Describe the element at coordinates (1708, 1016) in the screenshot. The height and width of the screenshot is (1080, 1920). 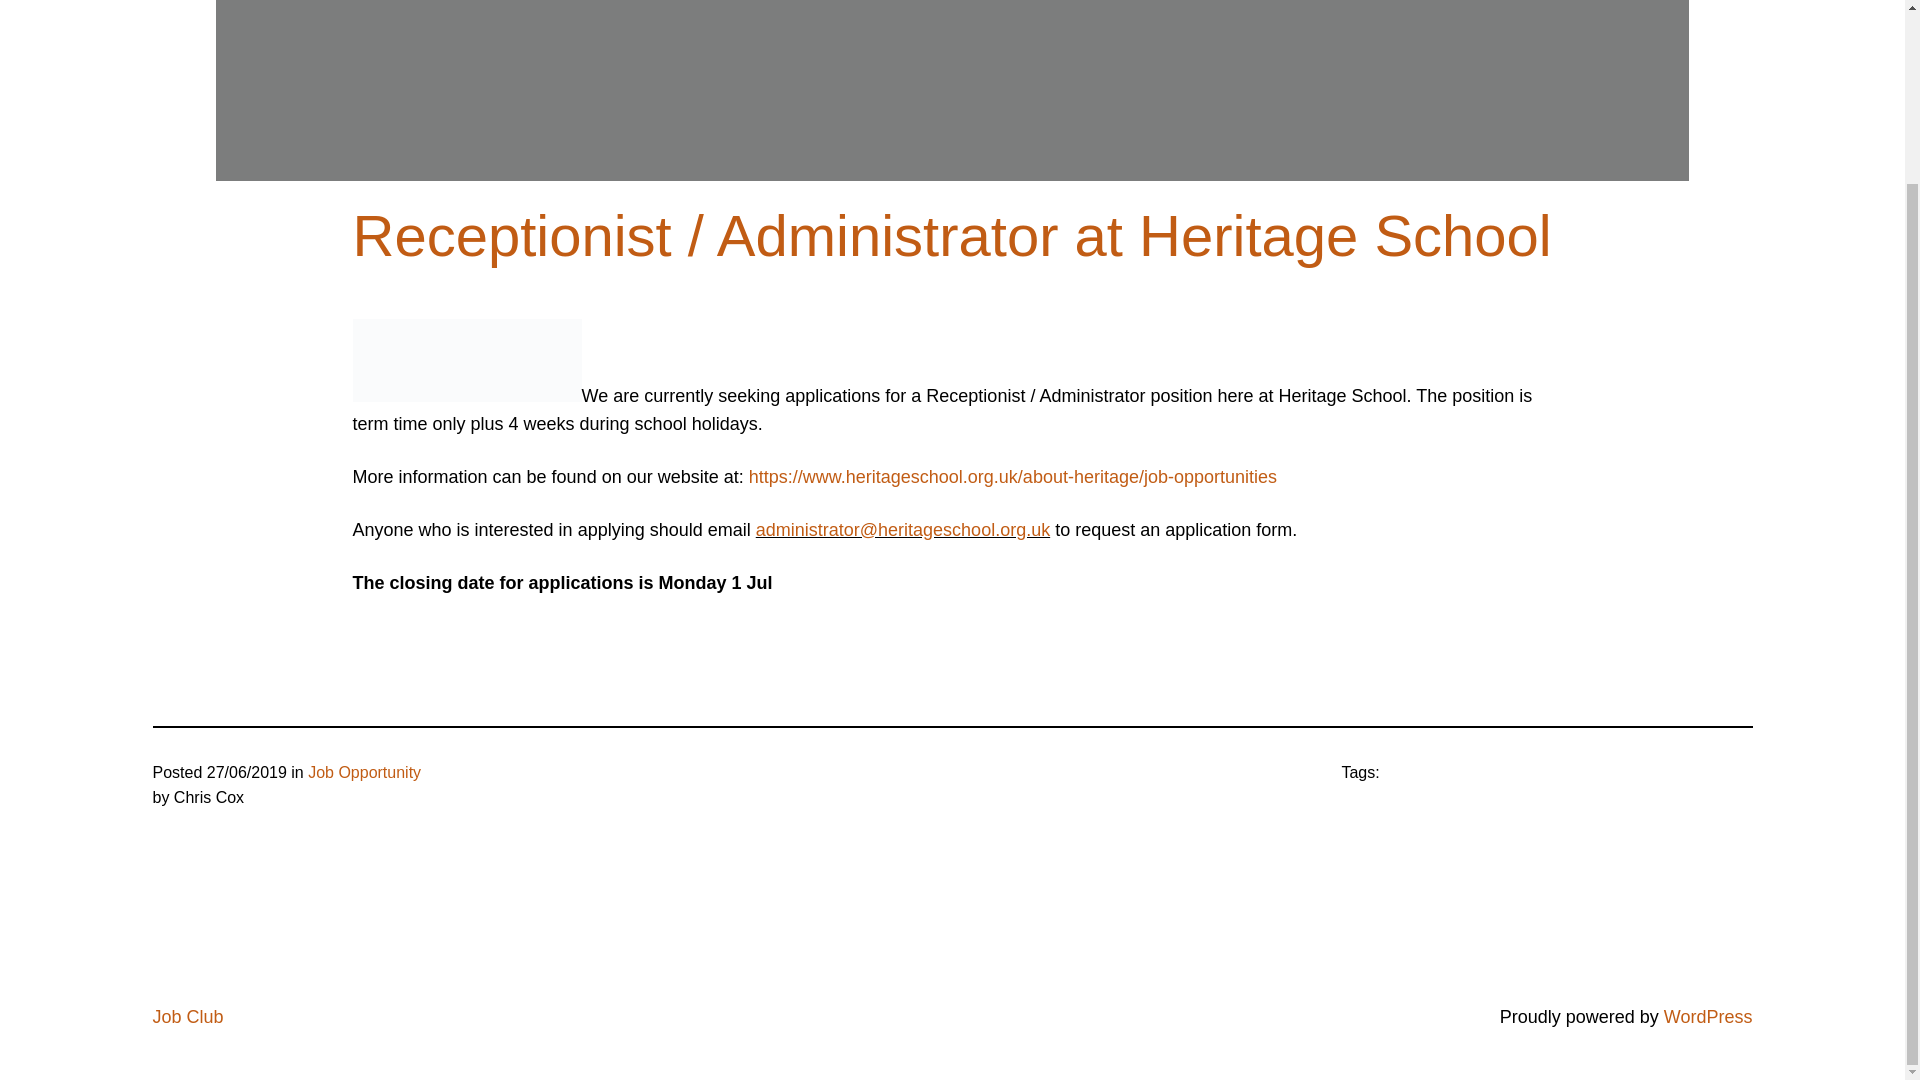
I see `WordPress` at that location.